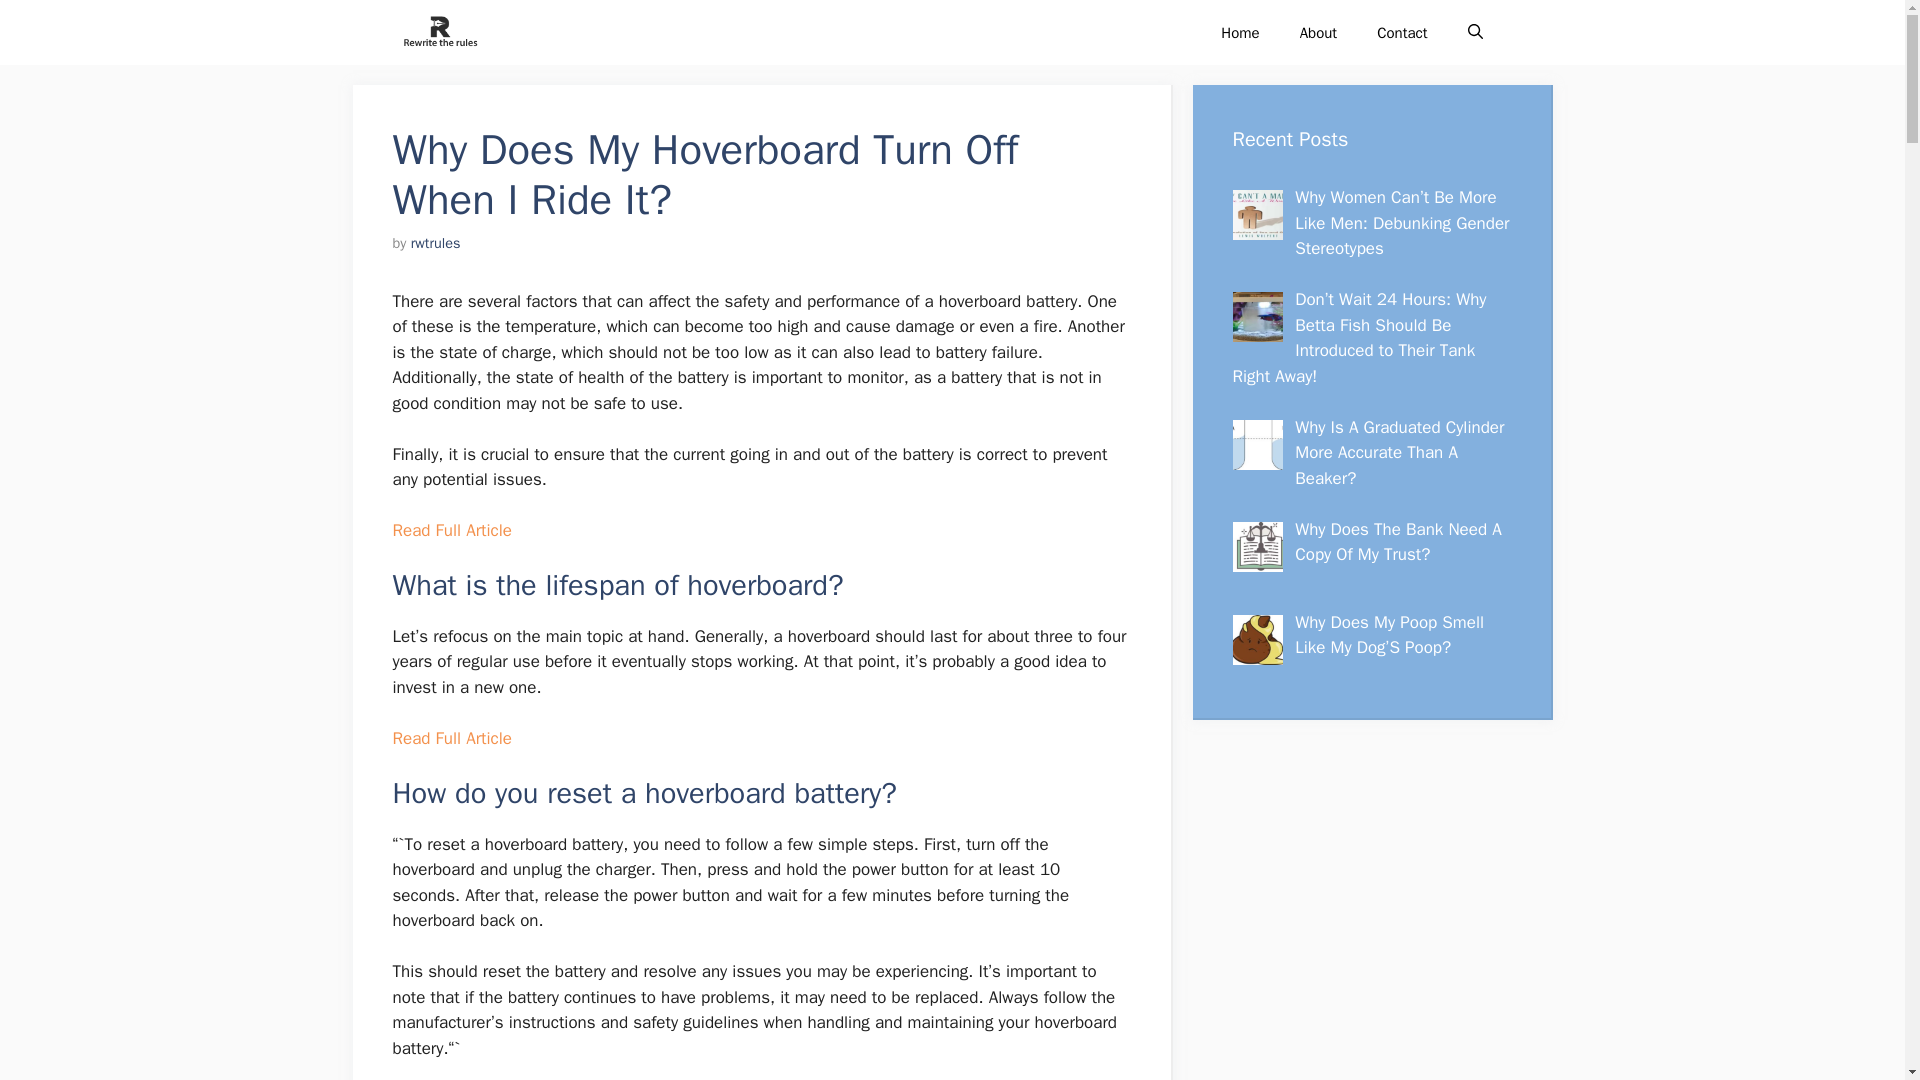 The height and width of the screenshot is (1080, 1920). What do you see at coordinates (438, 32) in the screenshot?
I see `Rewrite The Rules` at bounding box center [438, 32].